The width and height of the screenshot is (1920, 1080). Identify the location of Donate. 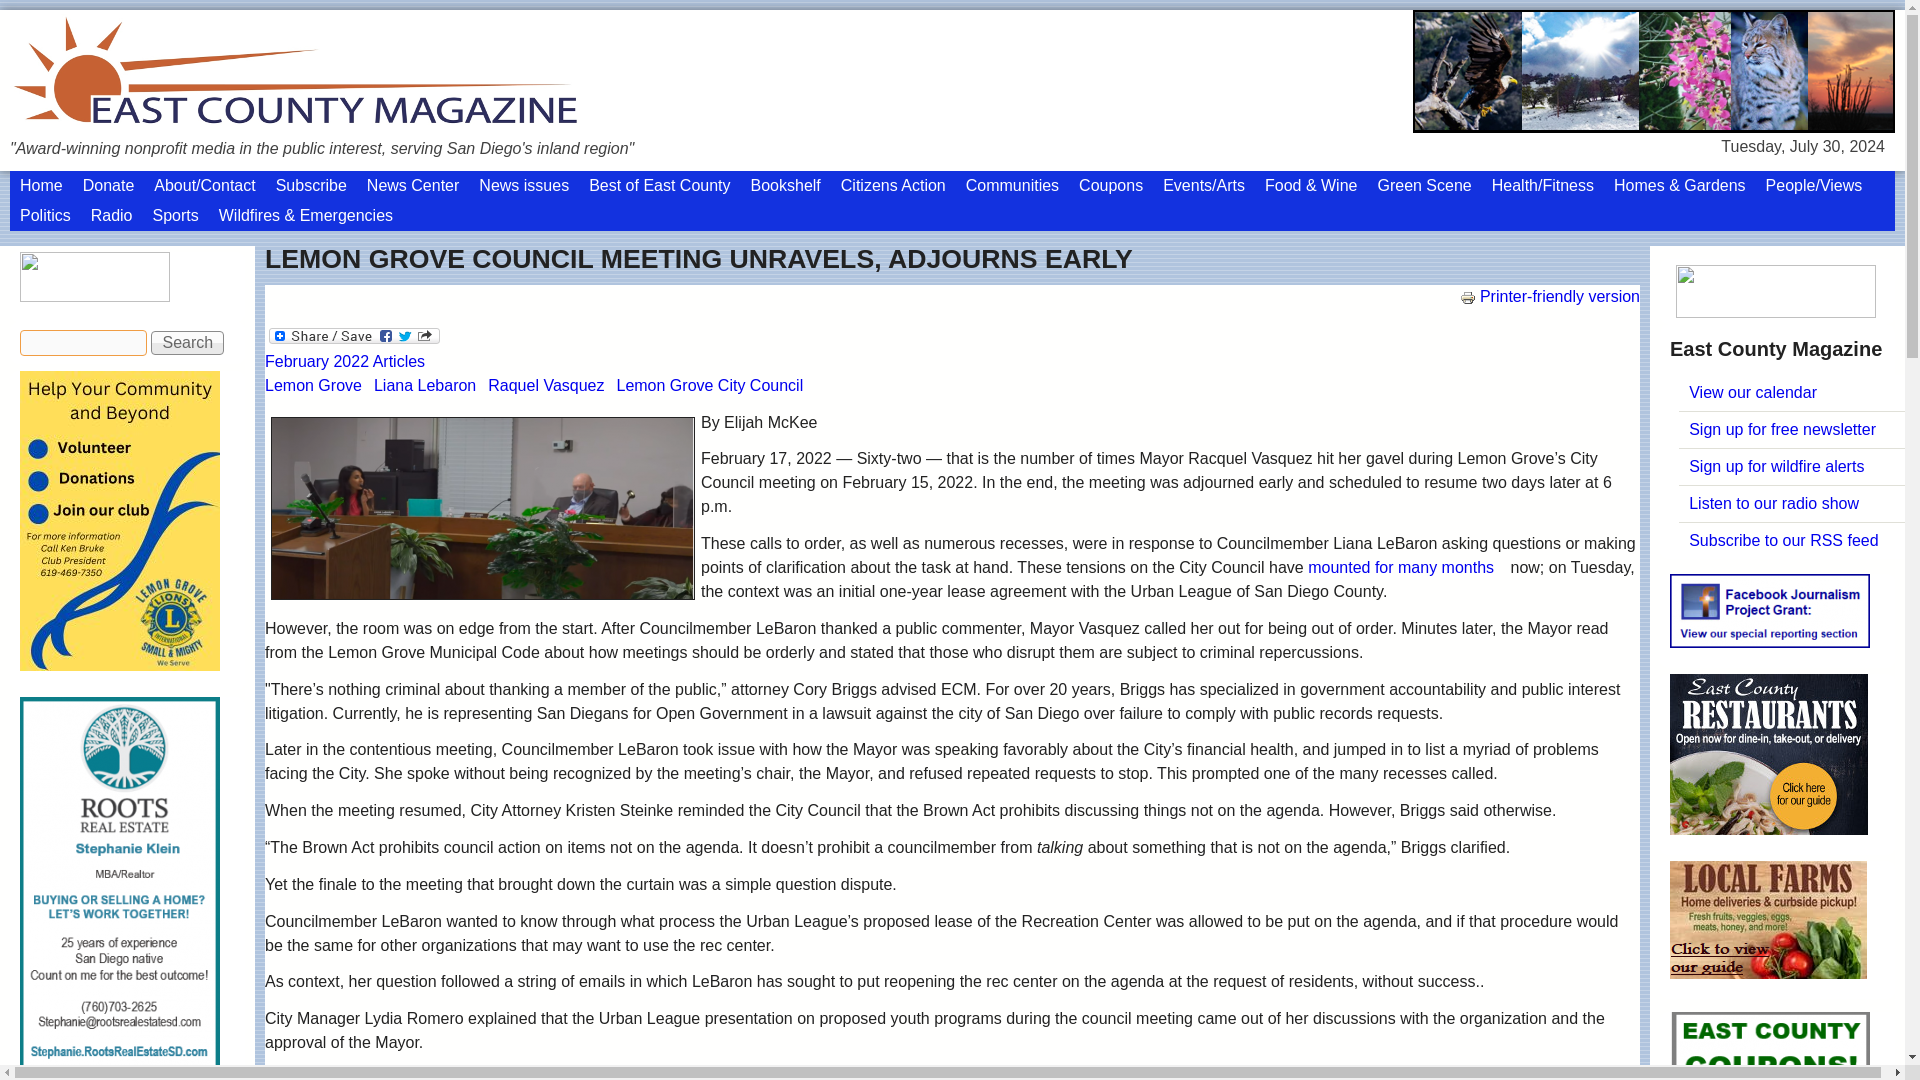
(108, 185).